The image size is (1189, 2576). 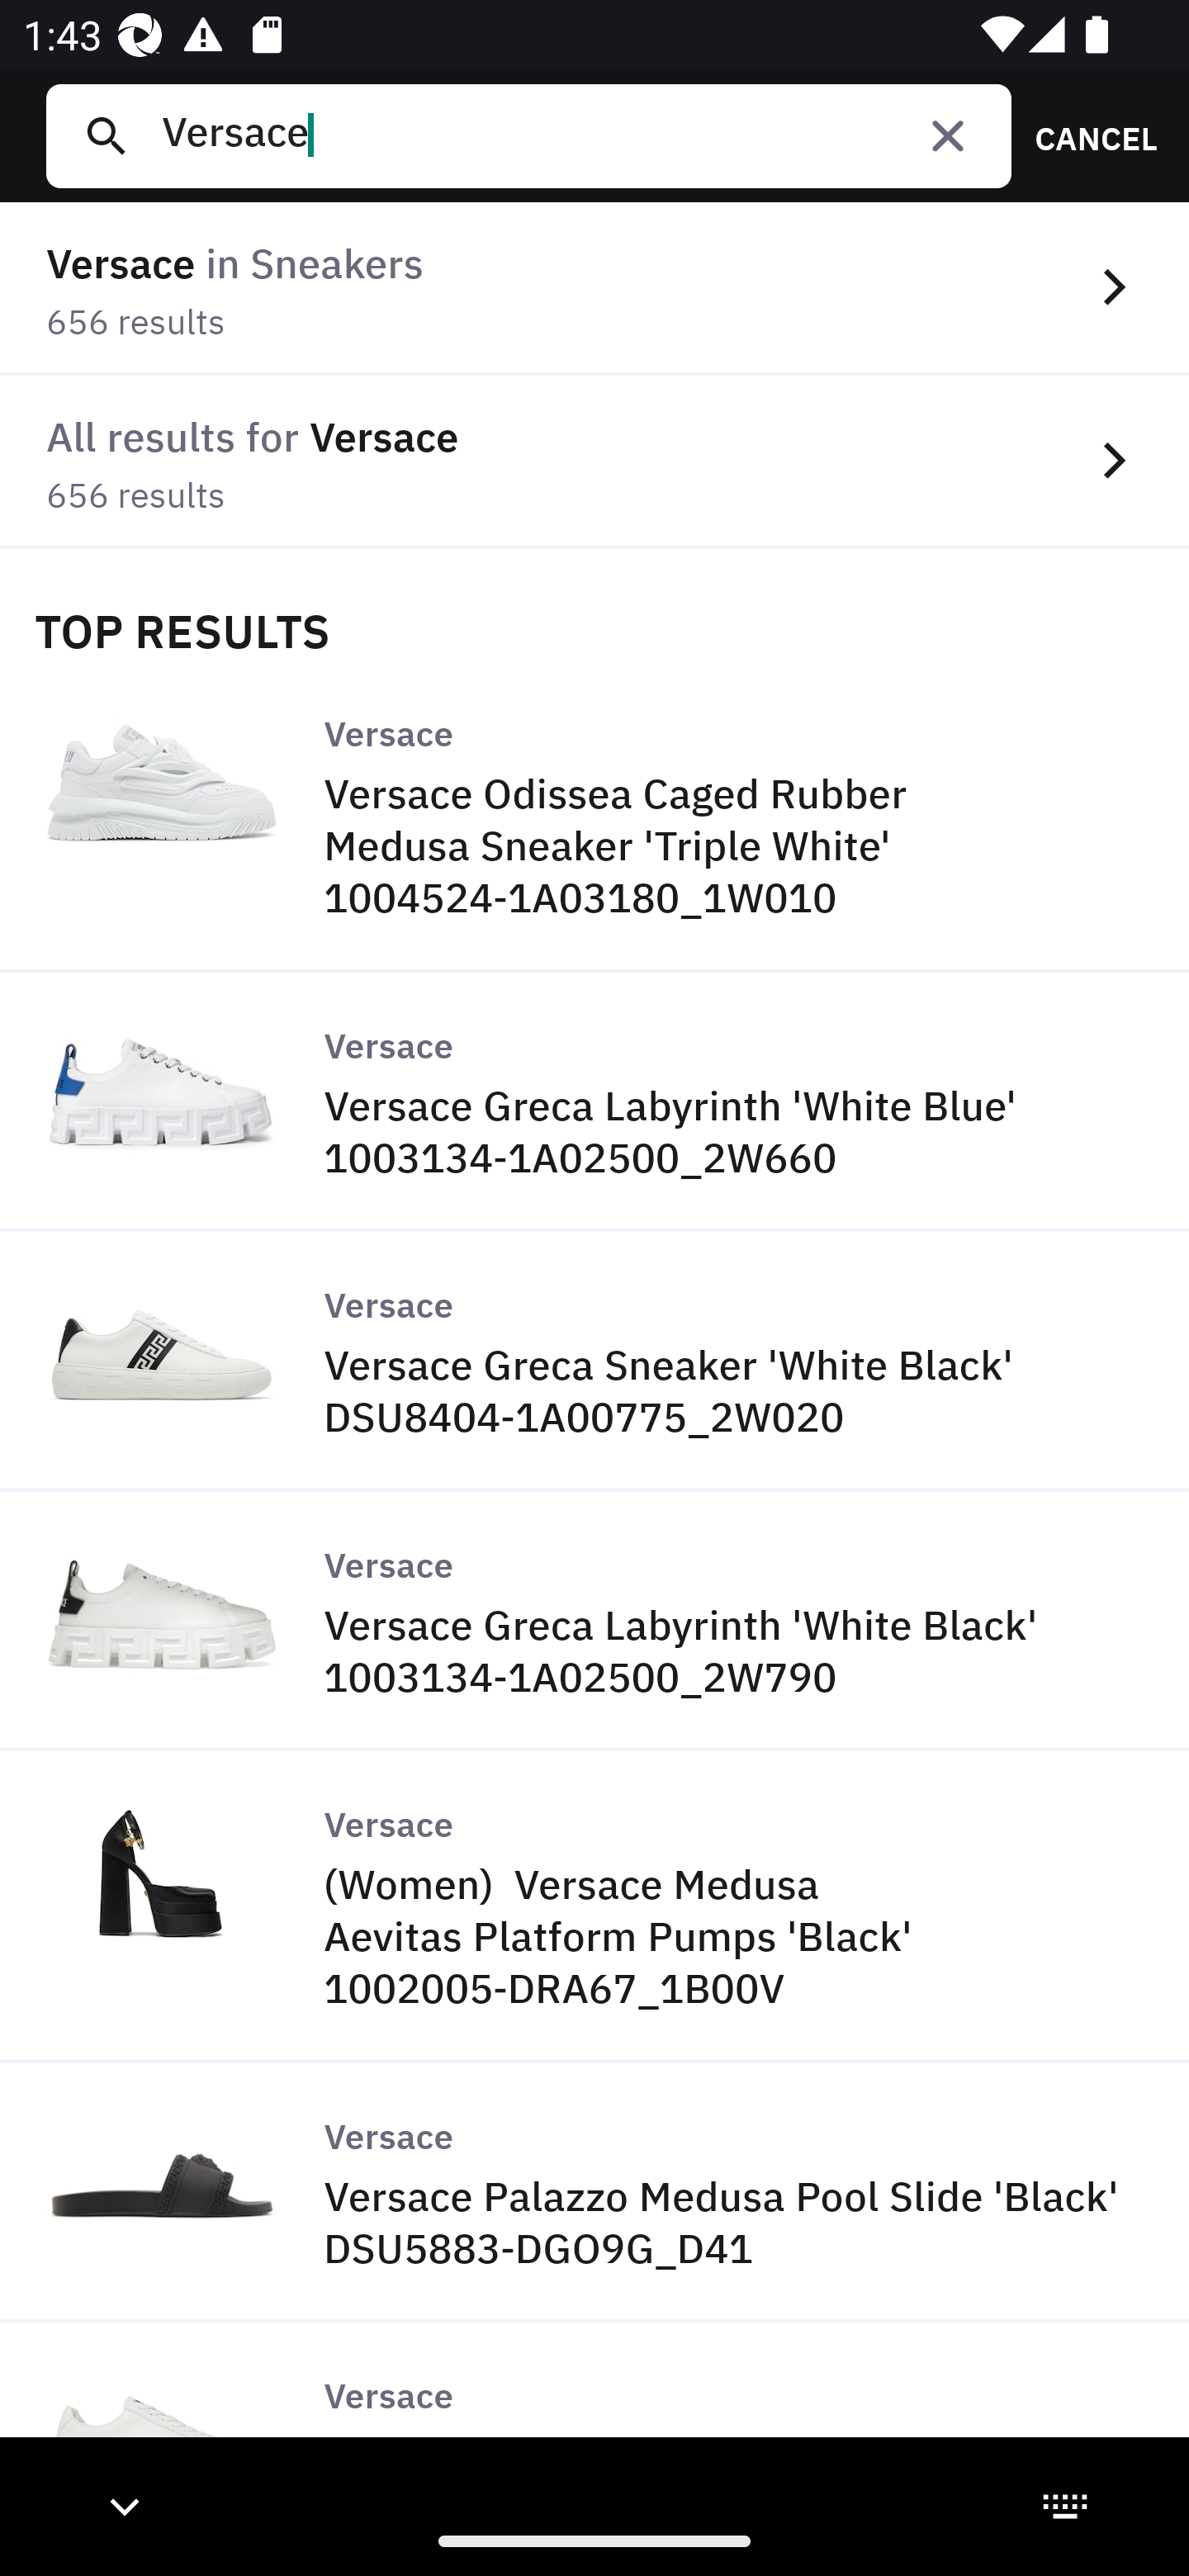 I want to click on Versace, so click(x=574, y=135).